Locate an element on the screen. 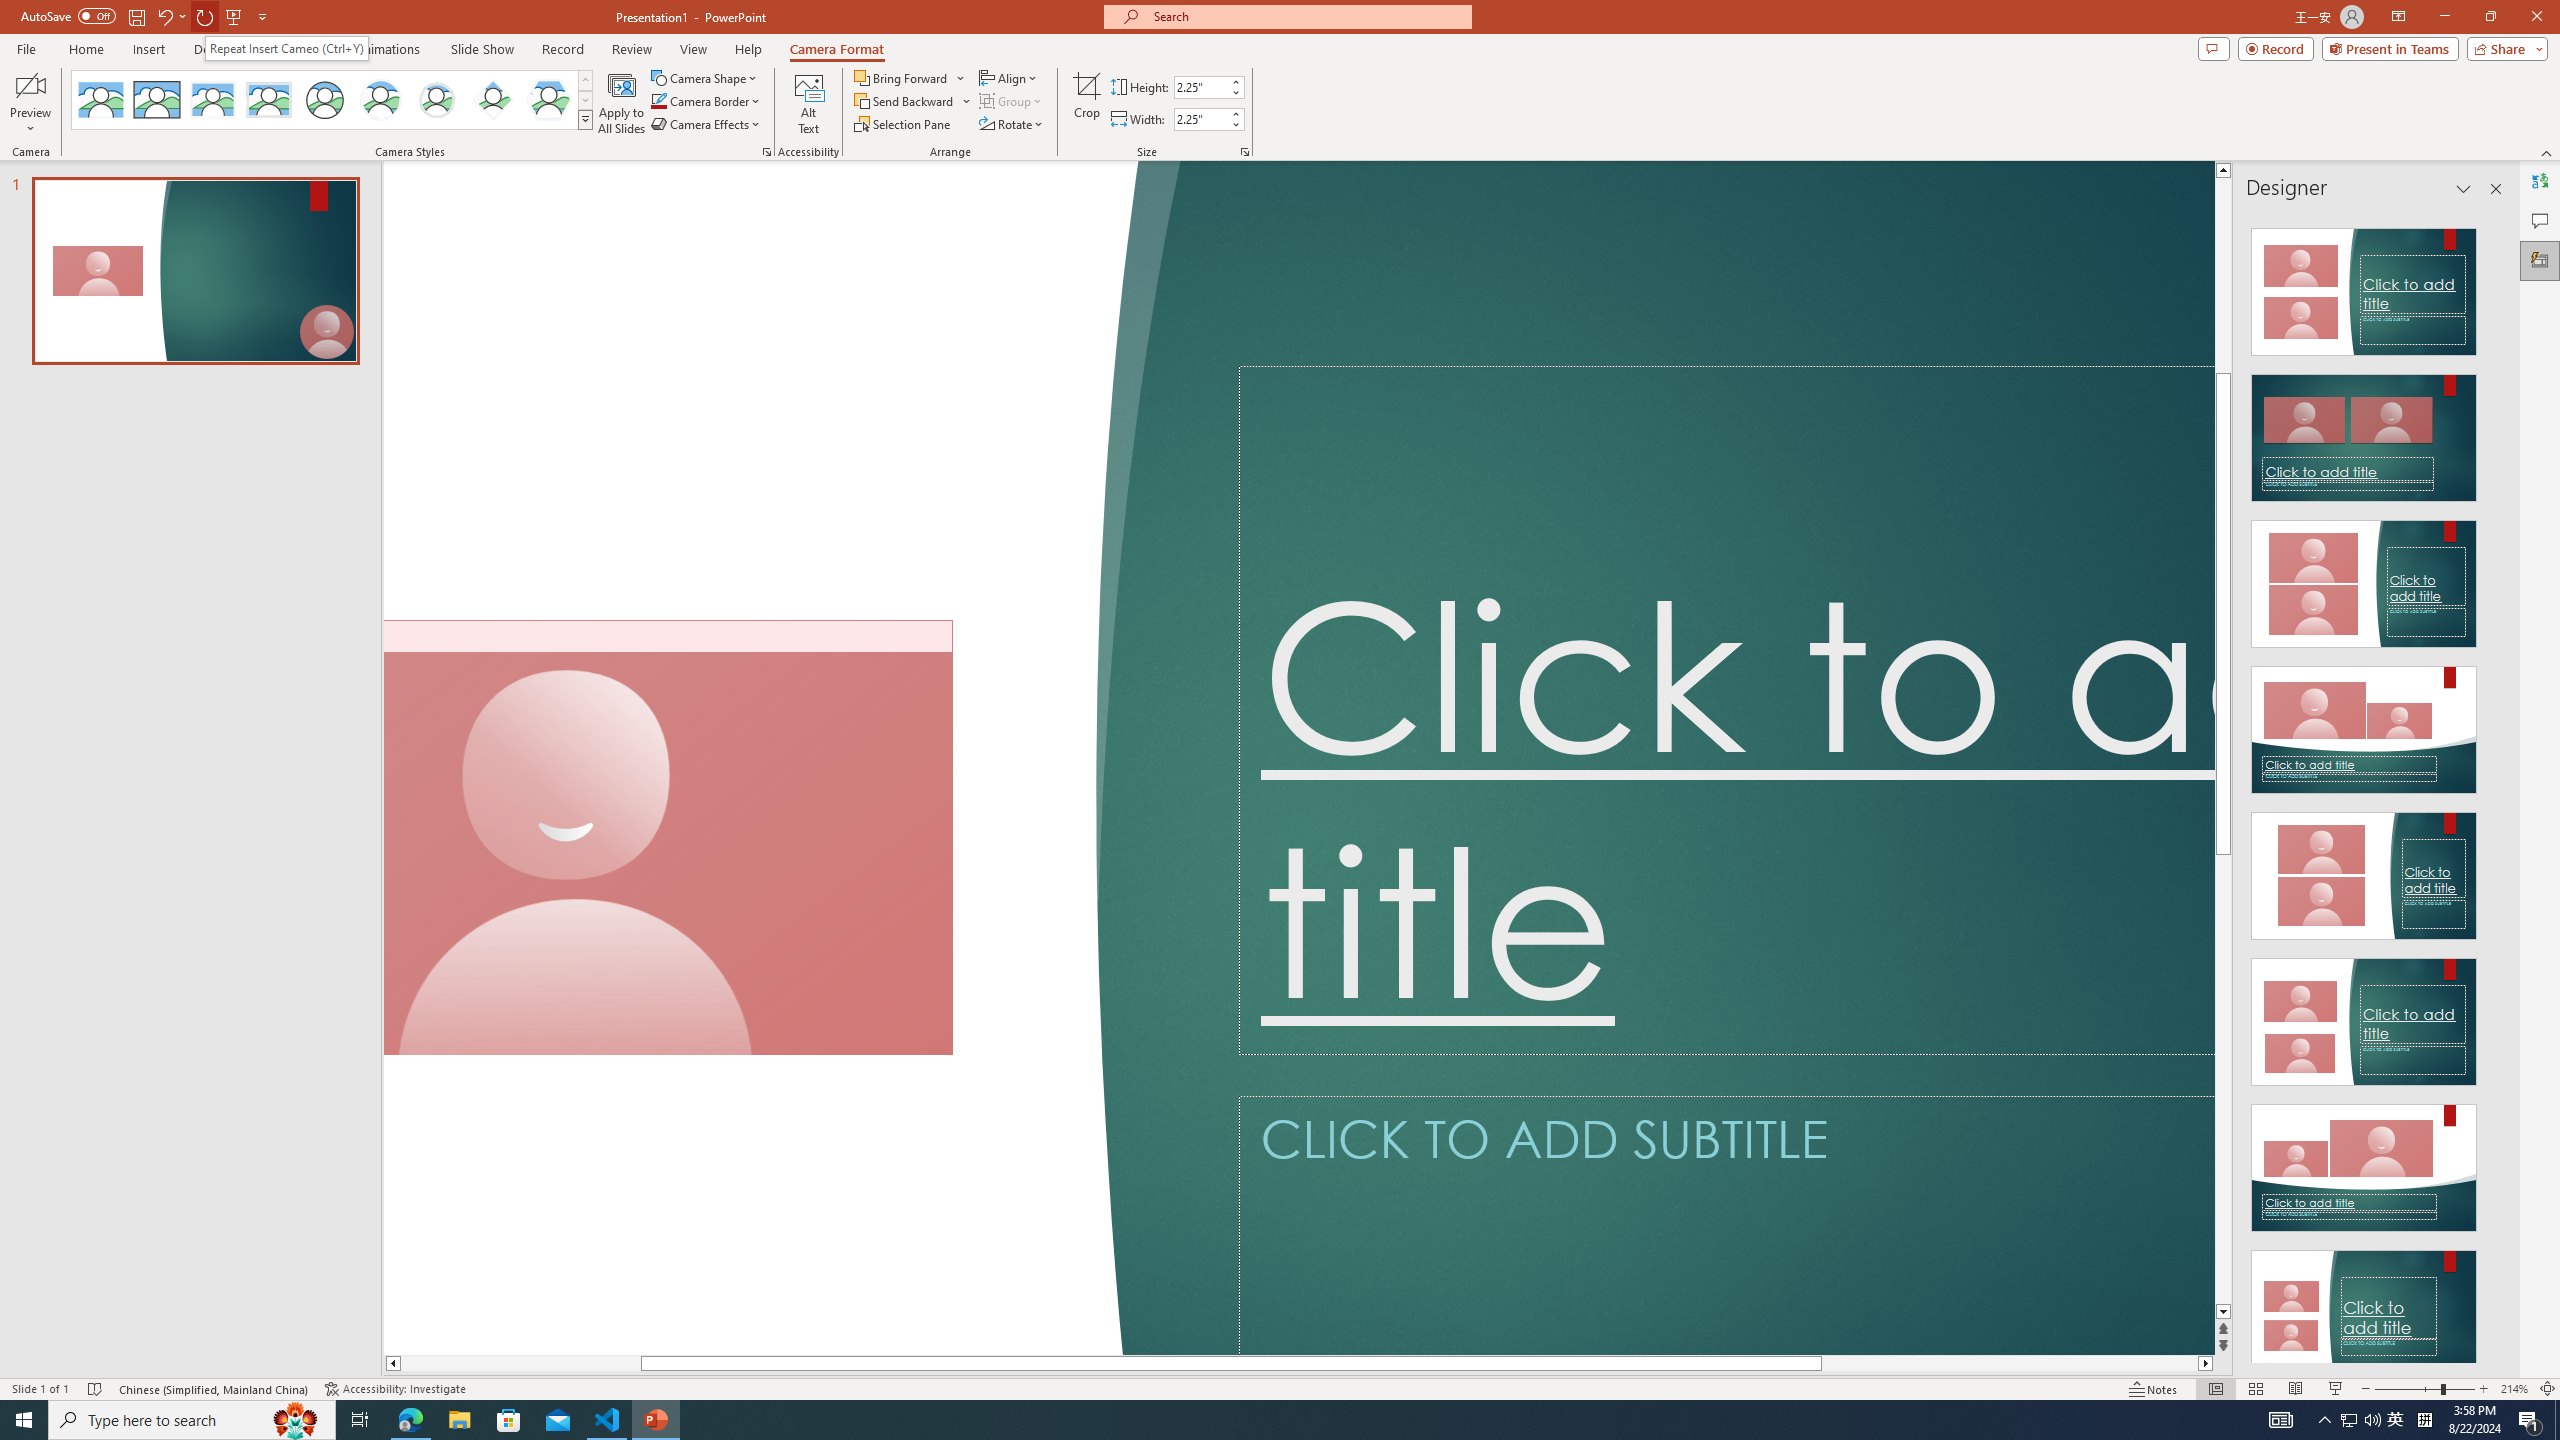  More is located at coordinates (1235, 114).